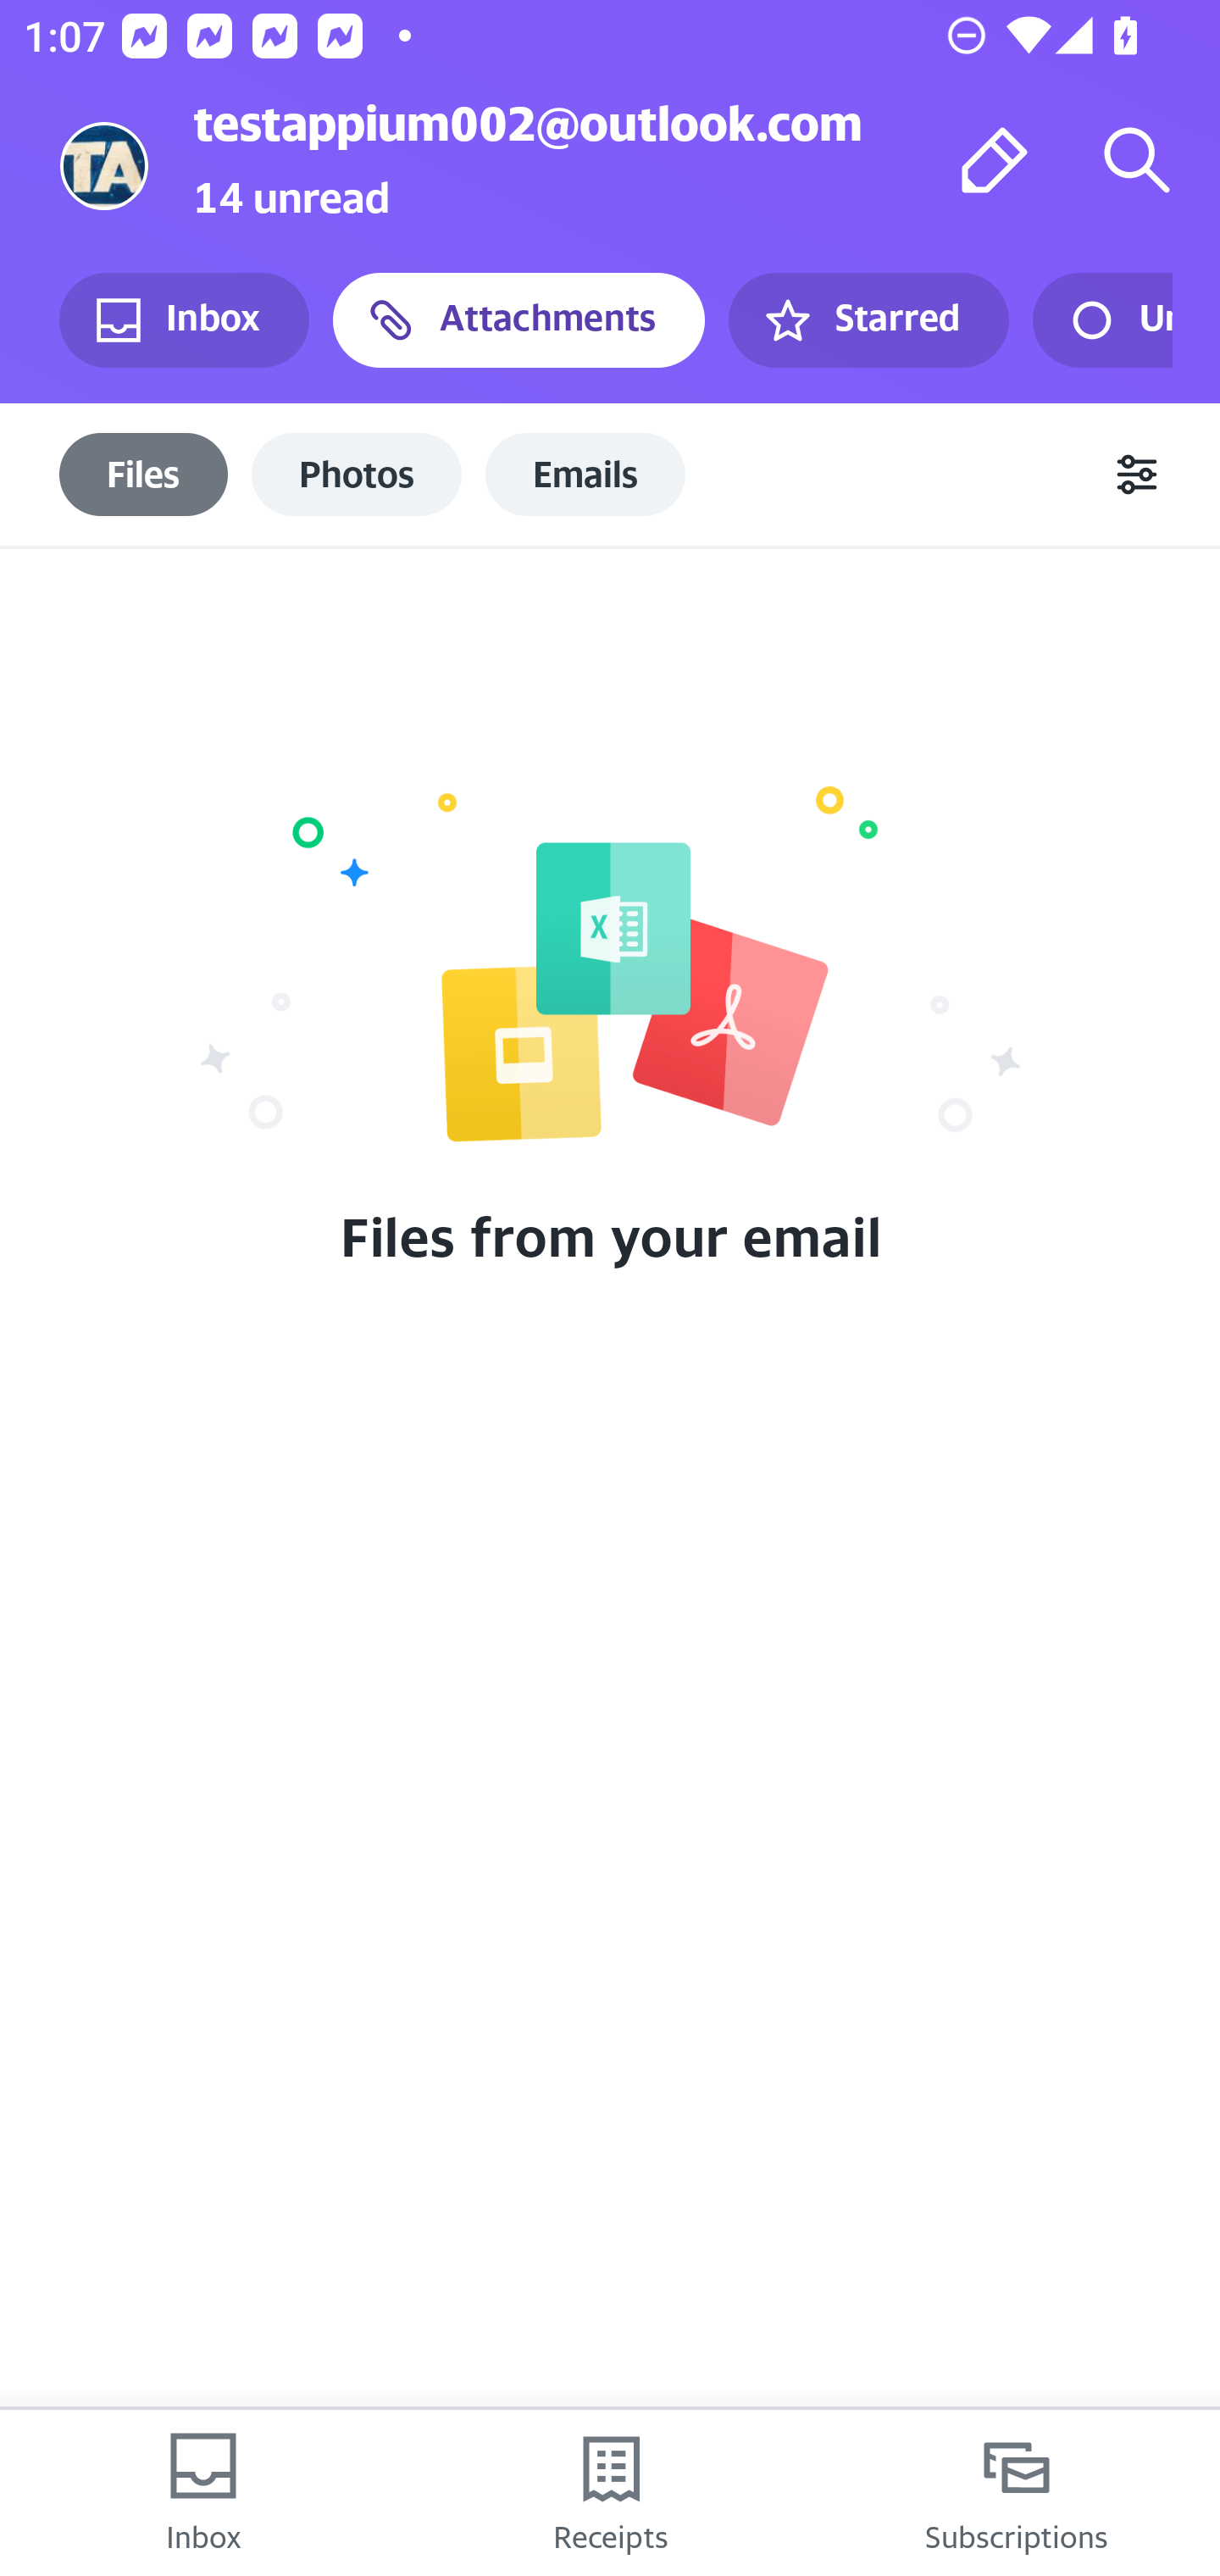  I want to click on Search mail, so click(1137, 159).